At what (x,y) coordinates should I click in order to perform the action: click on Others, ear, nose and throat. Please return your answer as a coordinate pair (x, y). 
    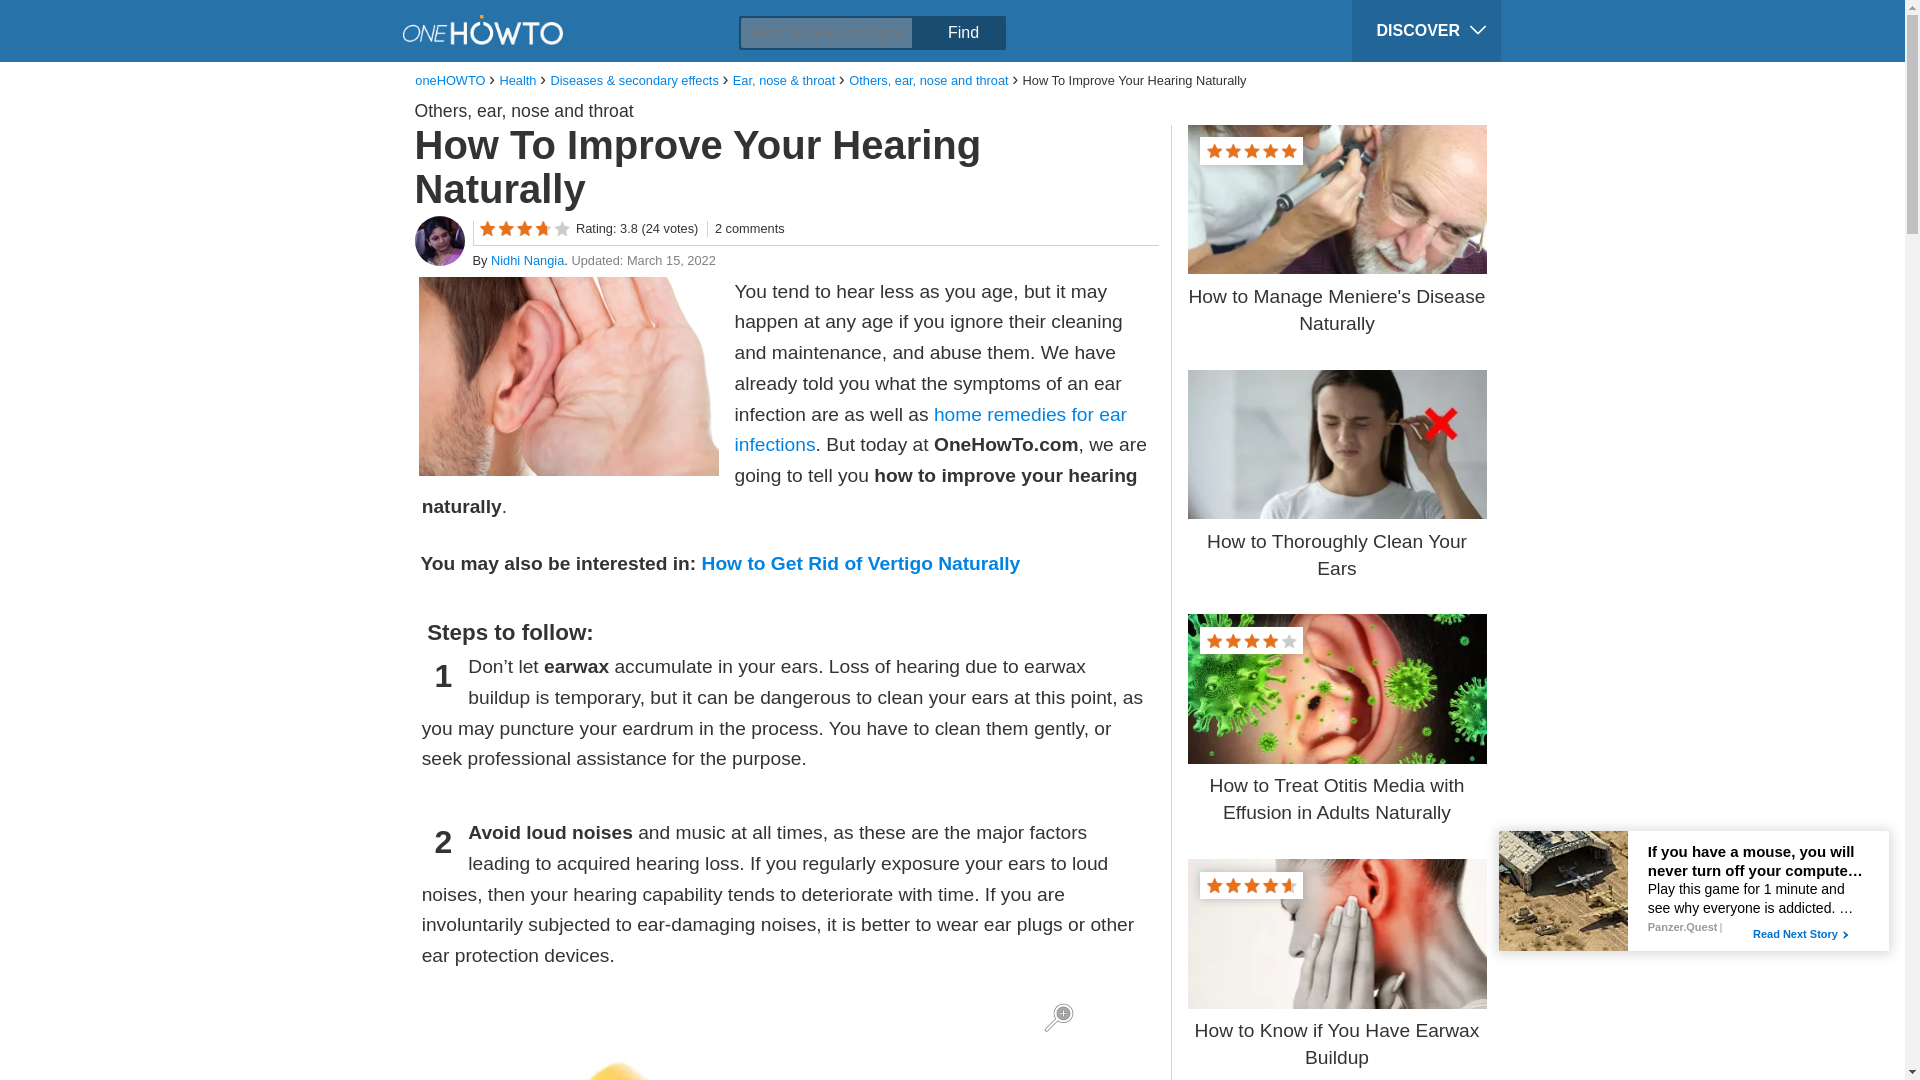
    Looking at the image, I should click on (928, 80).